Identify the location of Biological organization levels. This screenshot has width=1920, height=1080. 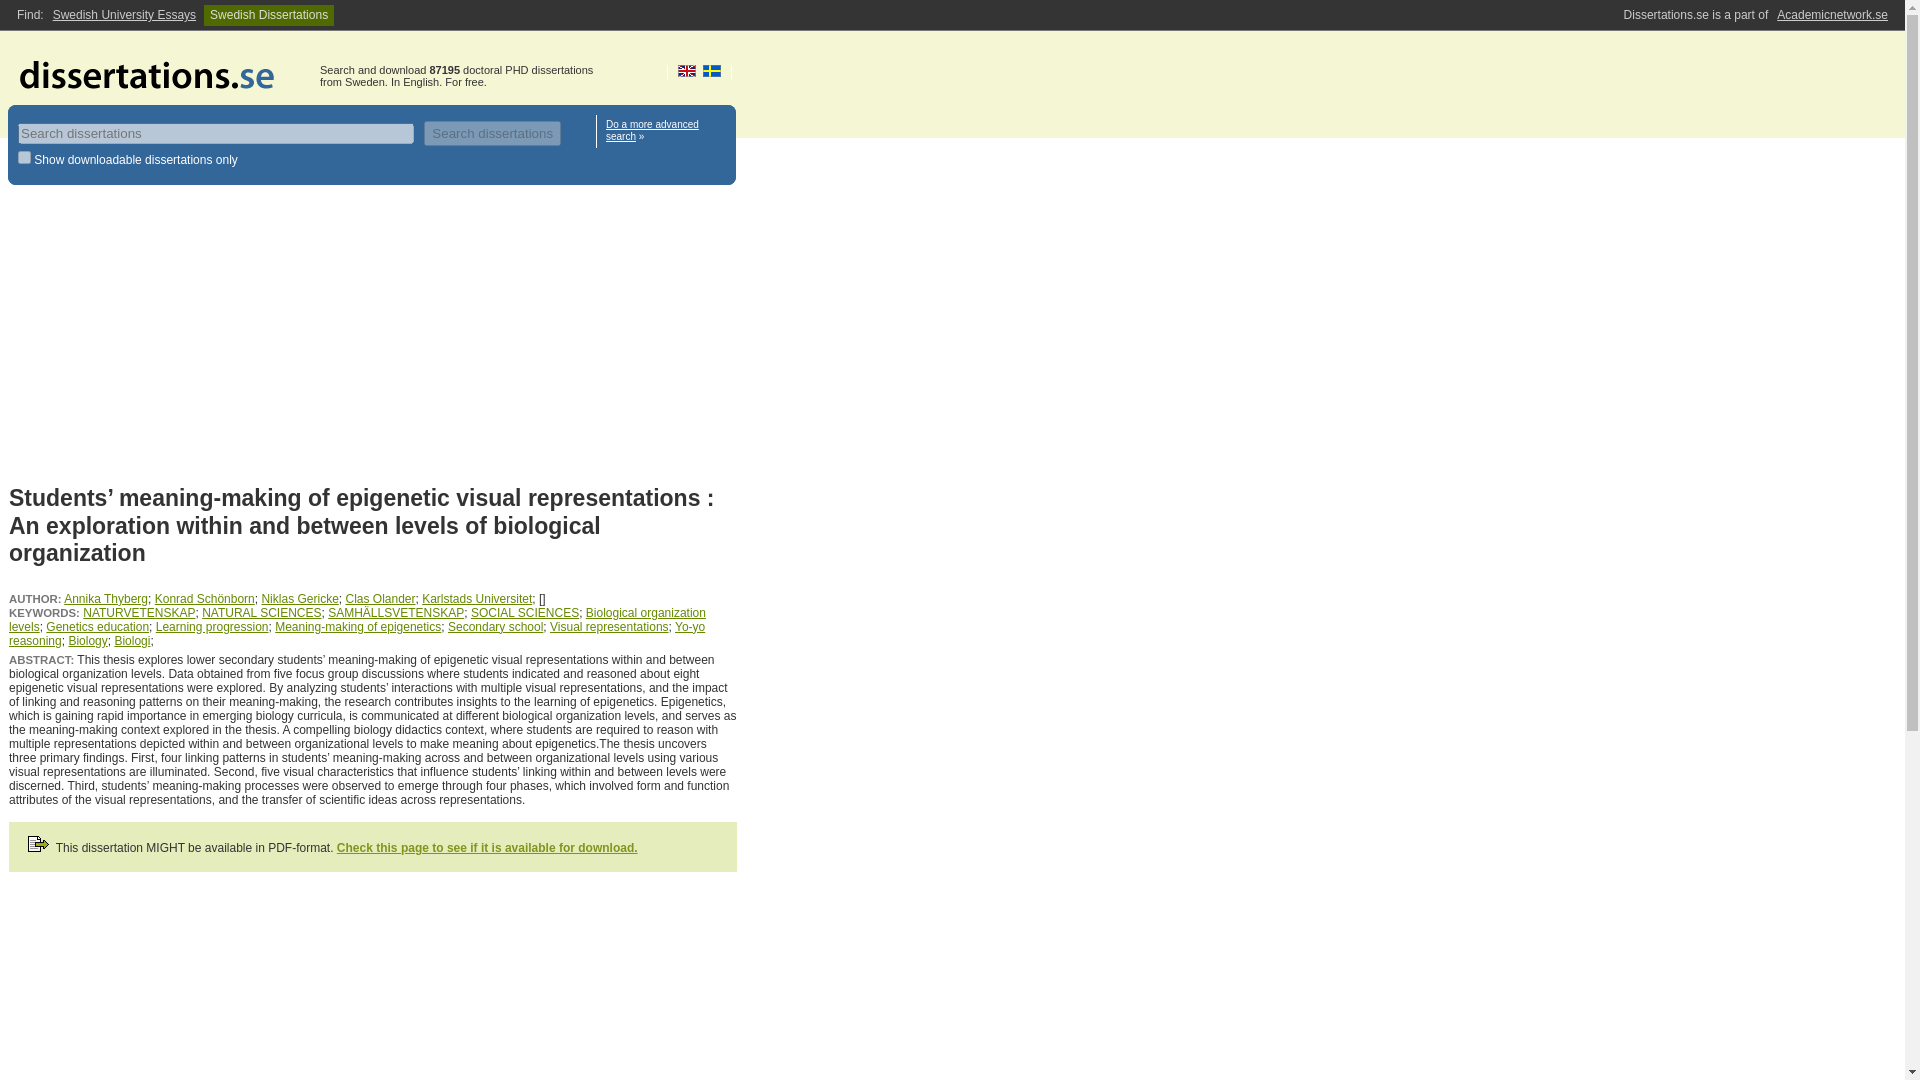
(358, 619).